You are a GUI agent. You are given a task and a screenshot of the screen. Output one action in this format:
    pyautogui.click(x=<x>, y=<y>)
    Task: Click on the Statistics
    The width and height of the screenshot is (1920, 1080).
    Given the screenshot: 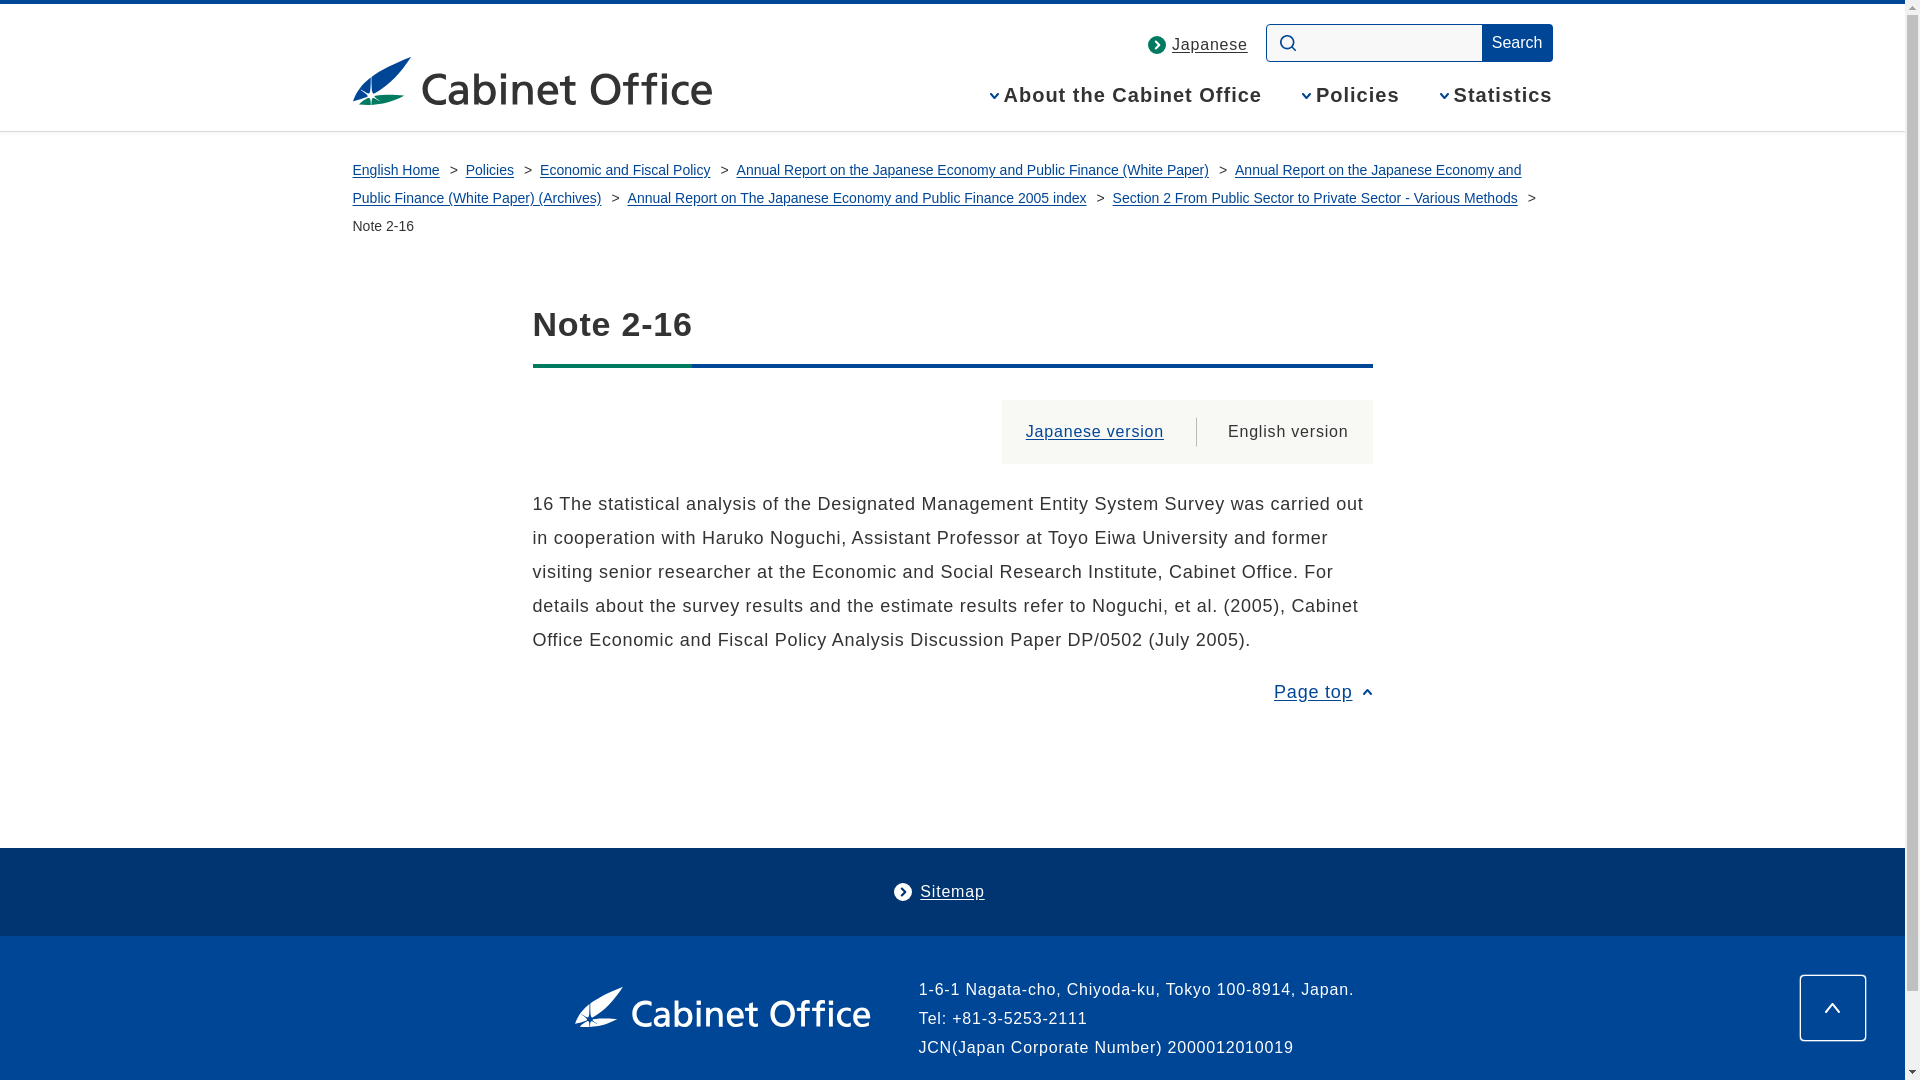 What is the action you would take?
    pyautogui.click(x=1496, y=108)
    